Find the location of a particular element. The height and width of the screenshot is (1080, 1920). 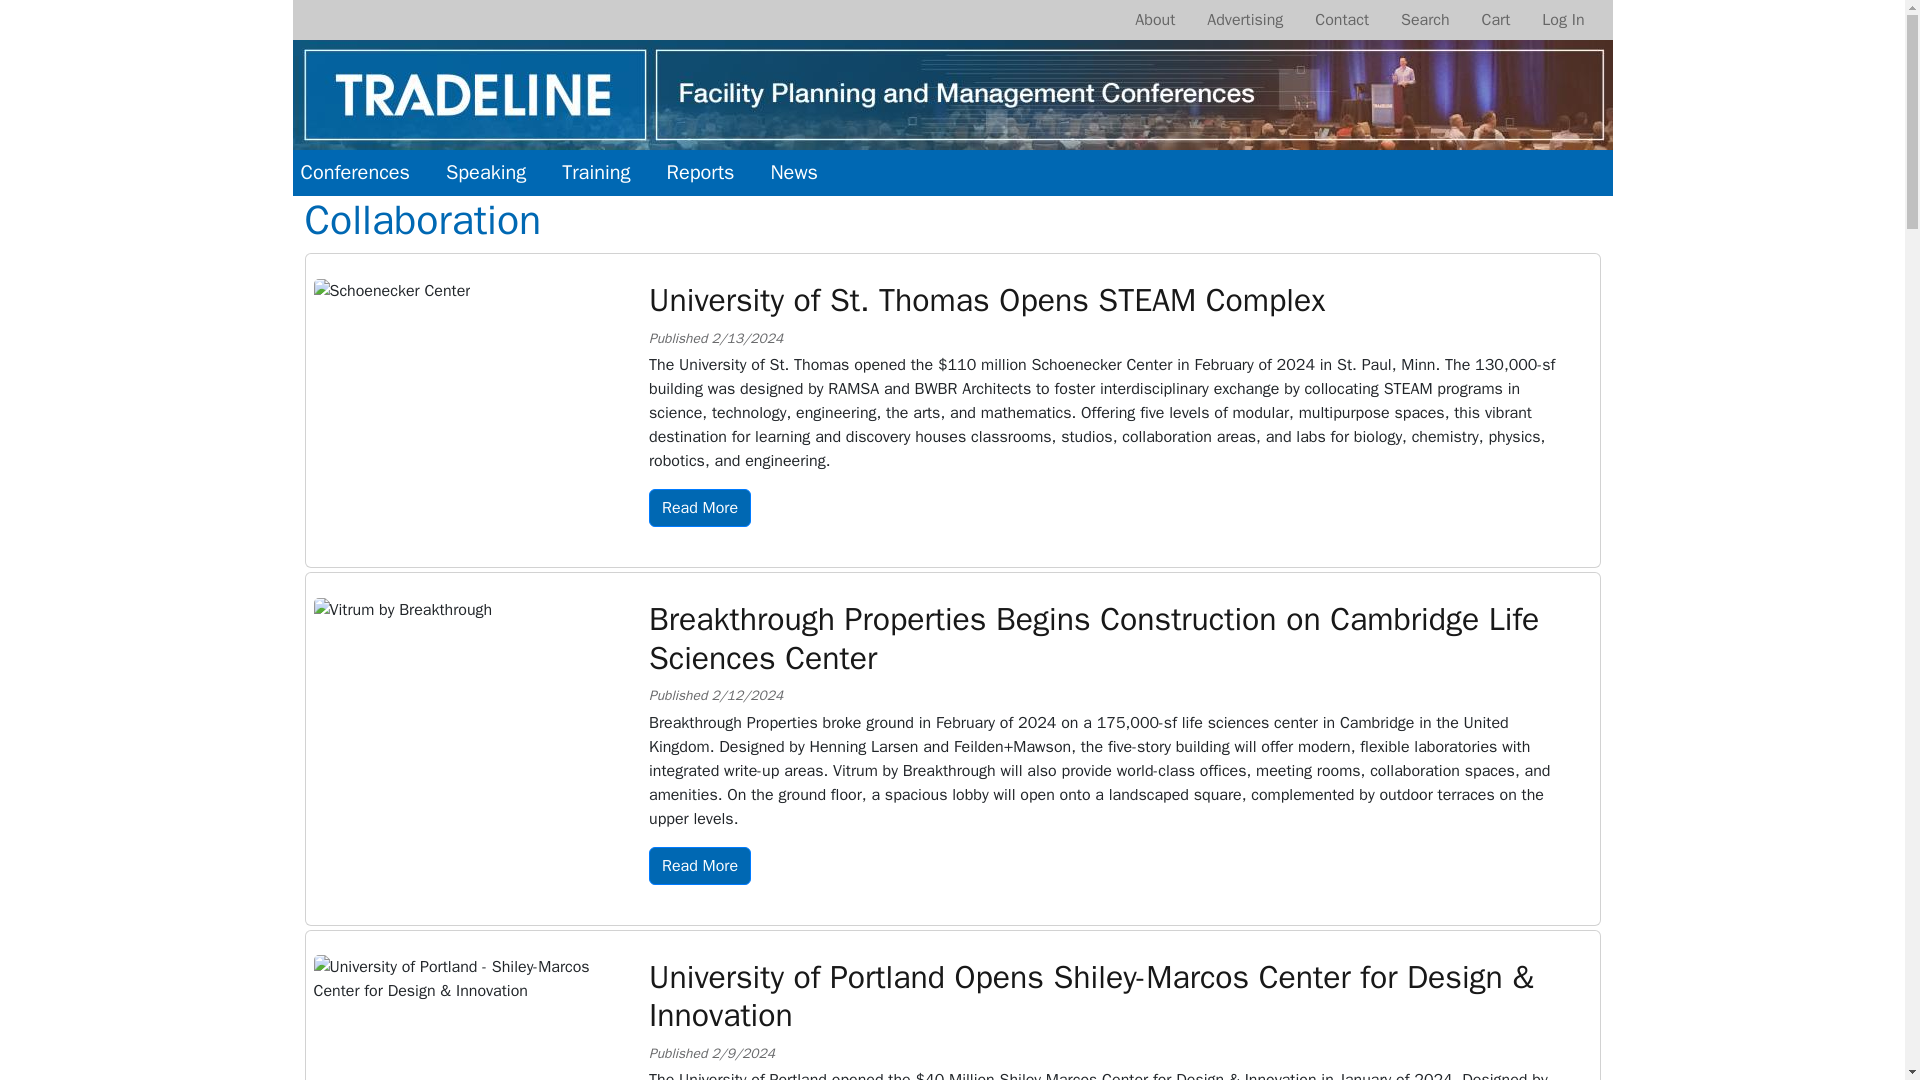

About is located at coordinates (1154, 20).